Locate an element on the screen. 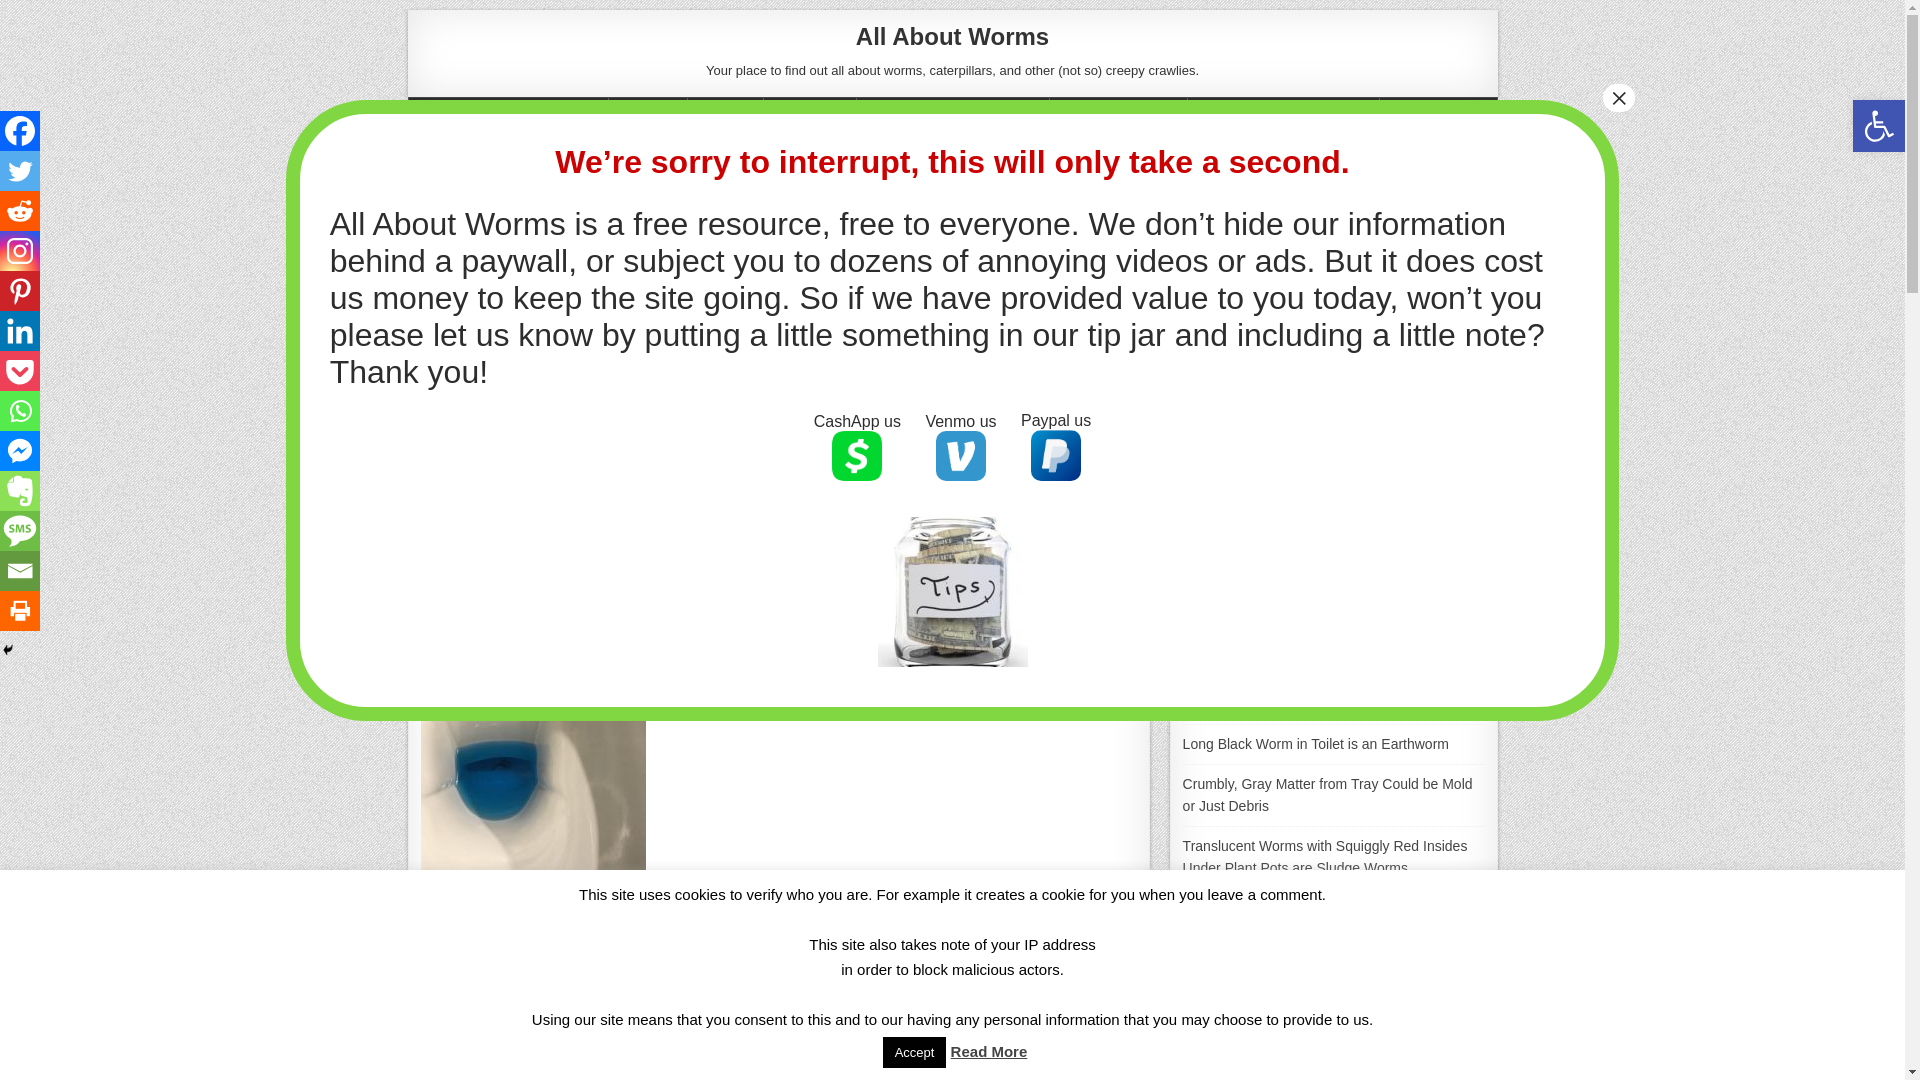 The image size is (1920, 1080). Email is located at coordinates (870, 272).